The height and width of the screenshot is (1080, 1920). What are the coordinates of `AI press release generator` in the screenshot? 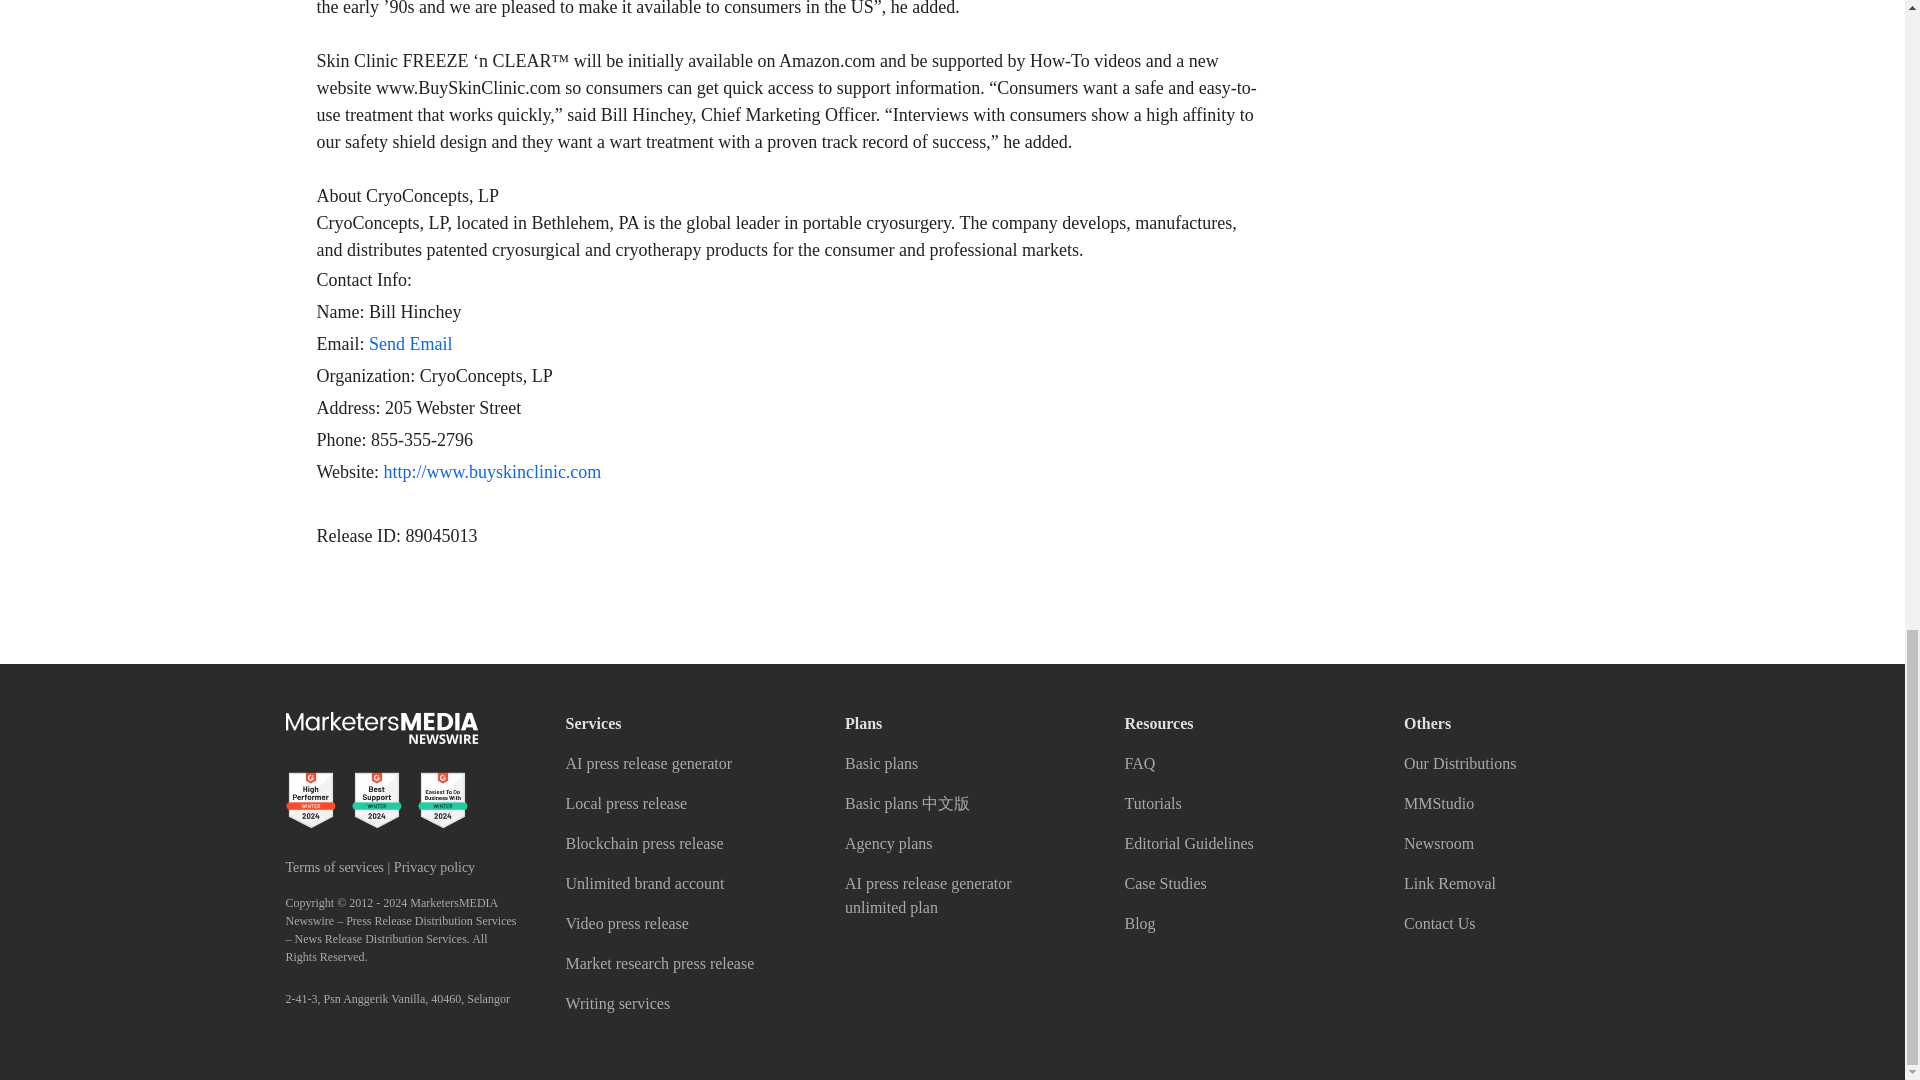 It's located at (650, 763).